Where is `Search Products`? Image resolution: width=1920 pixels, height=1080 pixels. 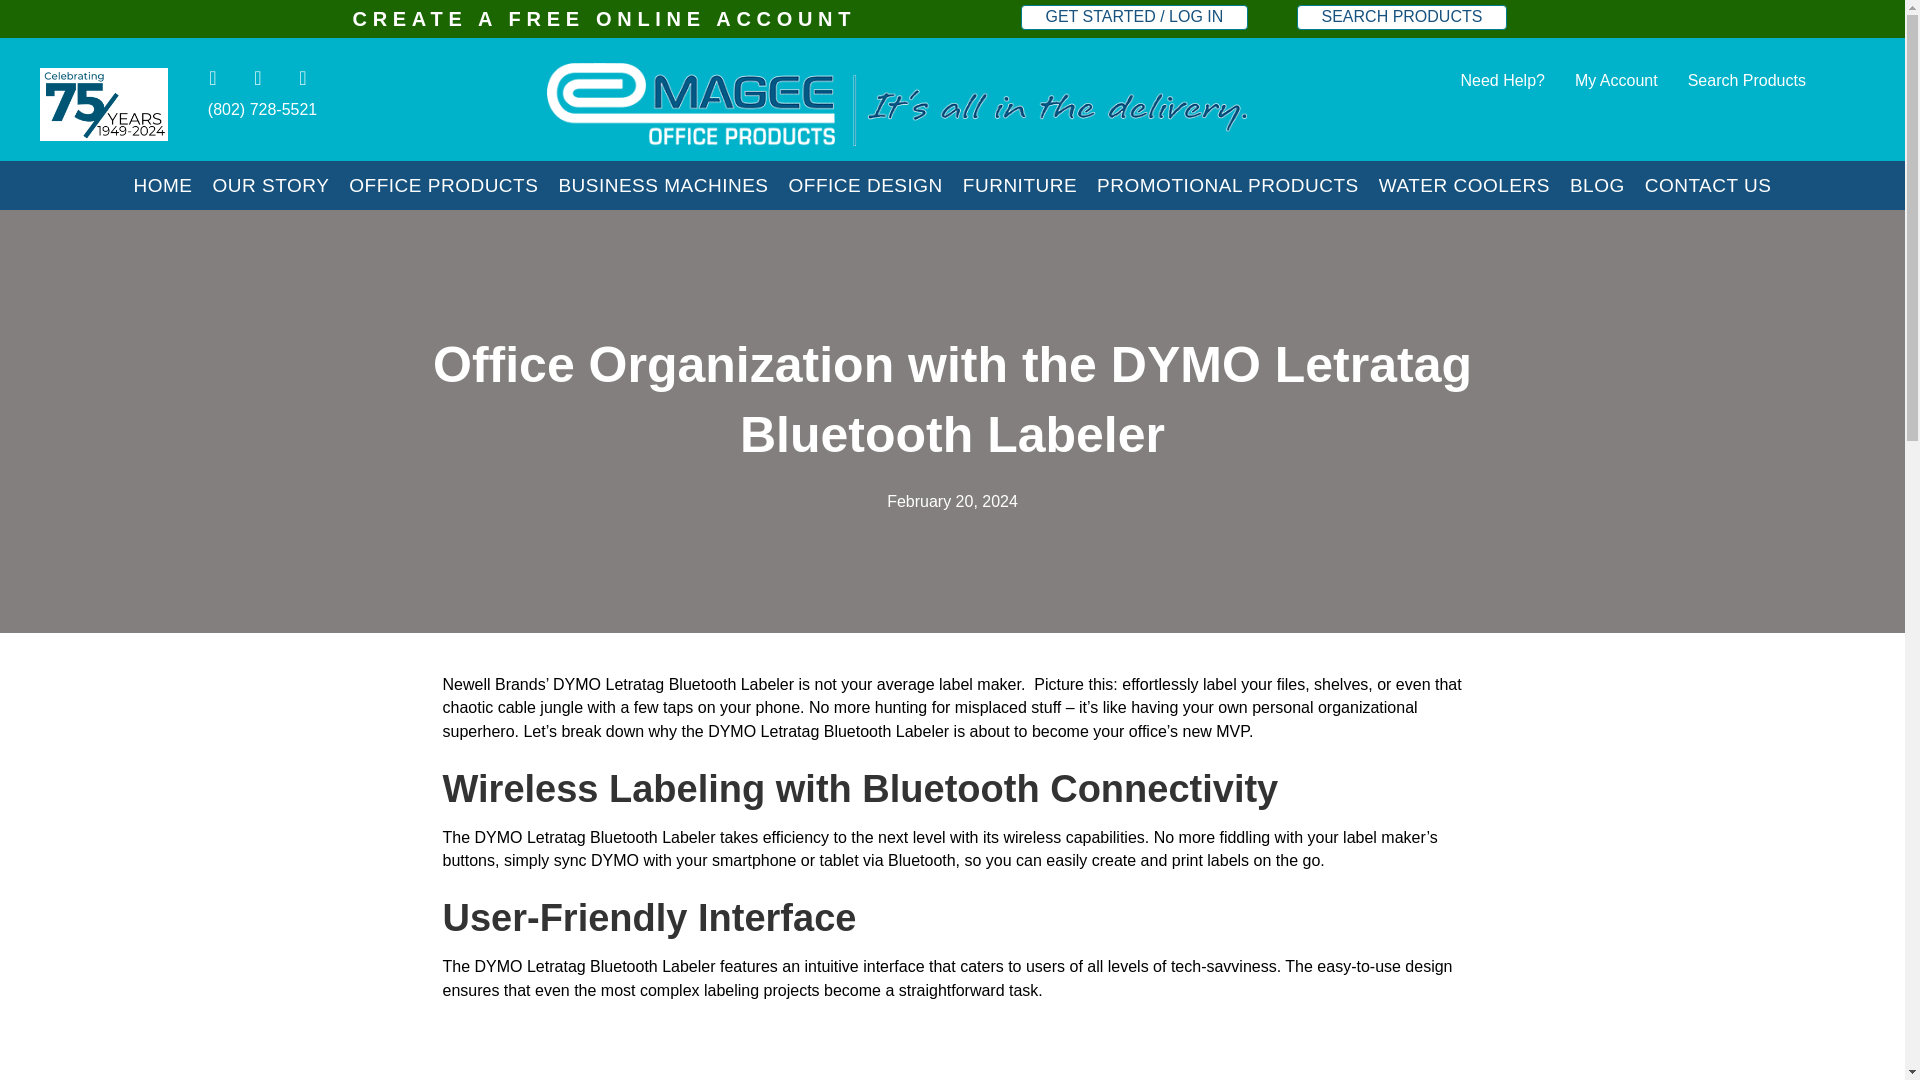 Search Products is located at coordinates (1747, 80).